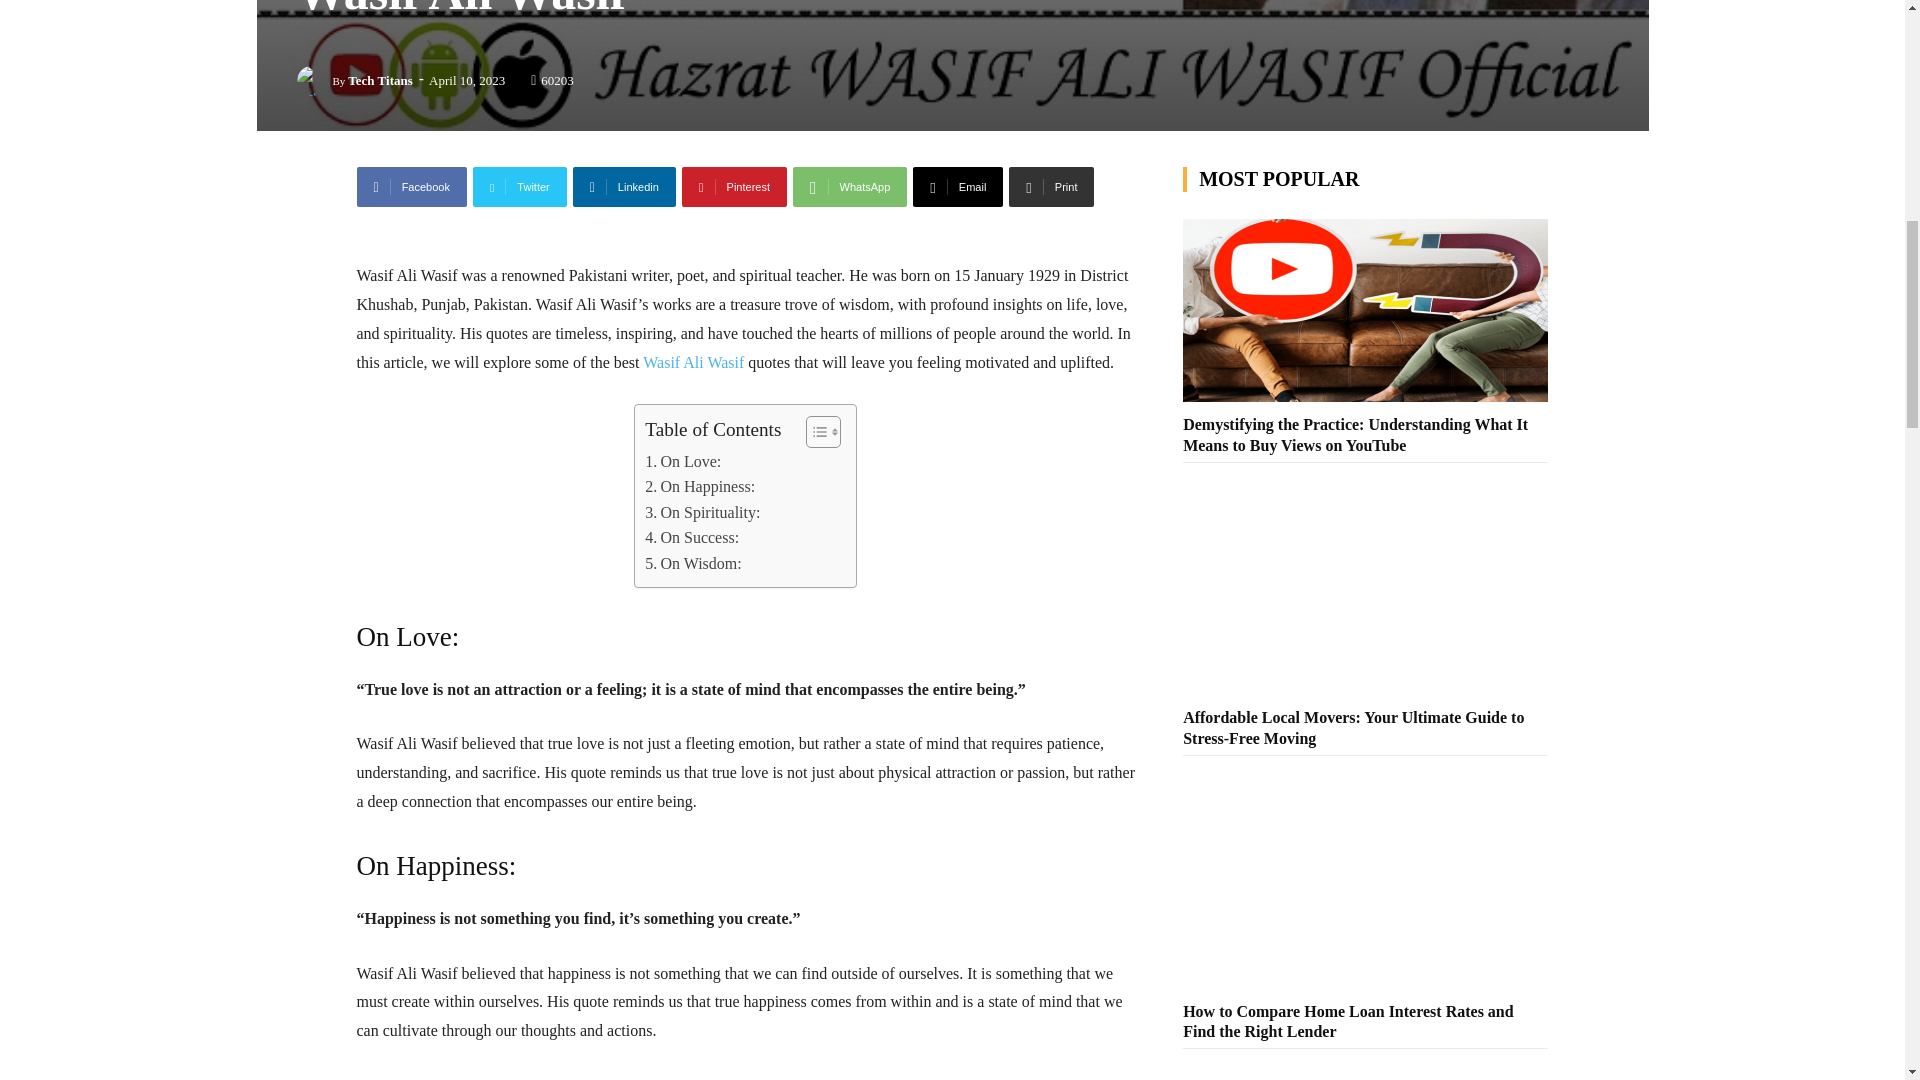  What do you see at coordinates (380, 80) in the screenshot?
I see `Tech Titans` at bounding box center [380, 80].